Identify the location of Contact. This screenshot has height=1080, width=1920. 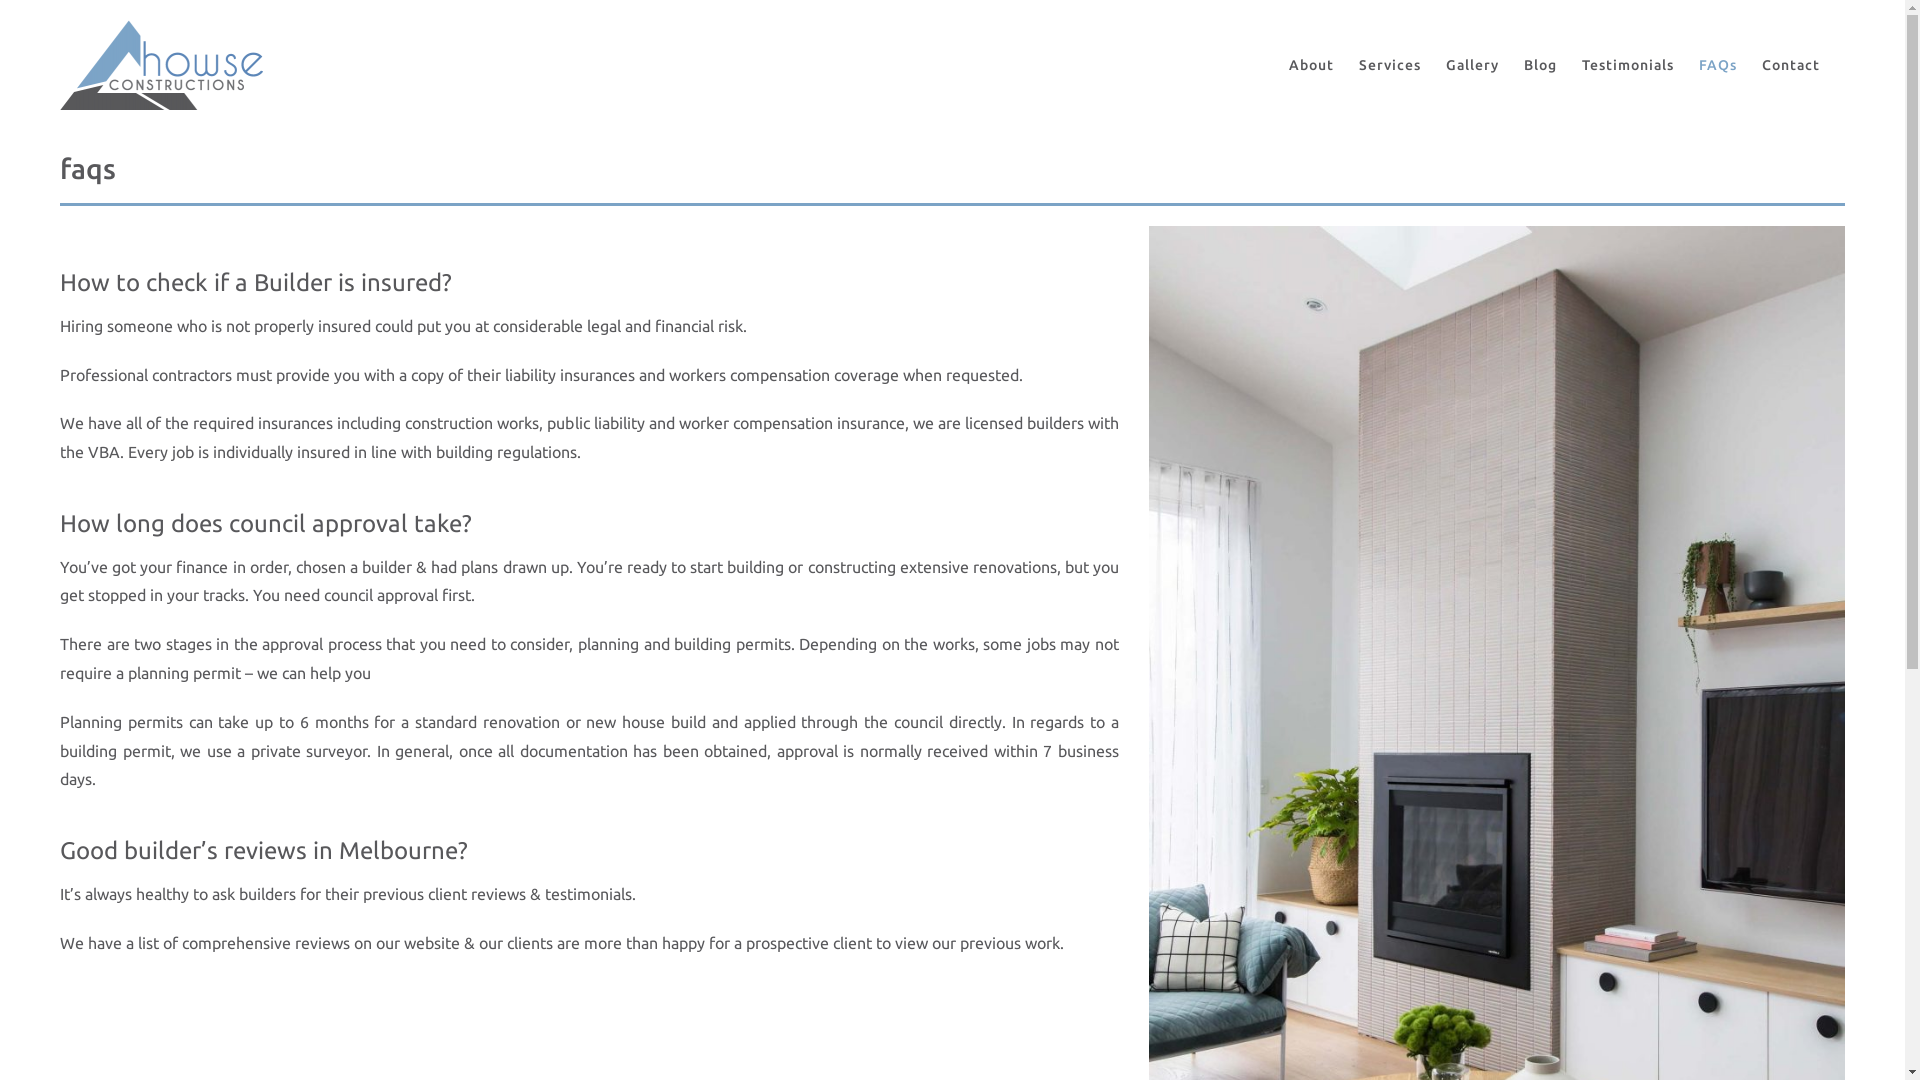
(1791, 65).